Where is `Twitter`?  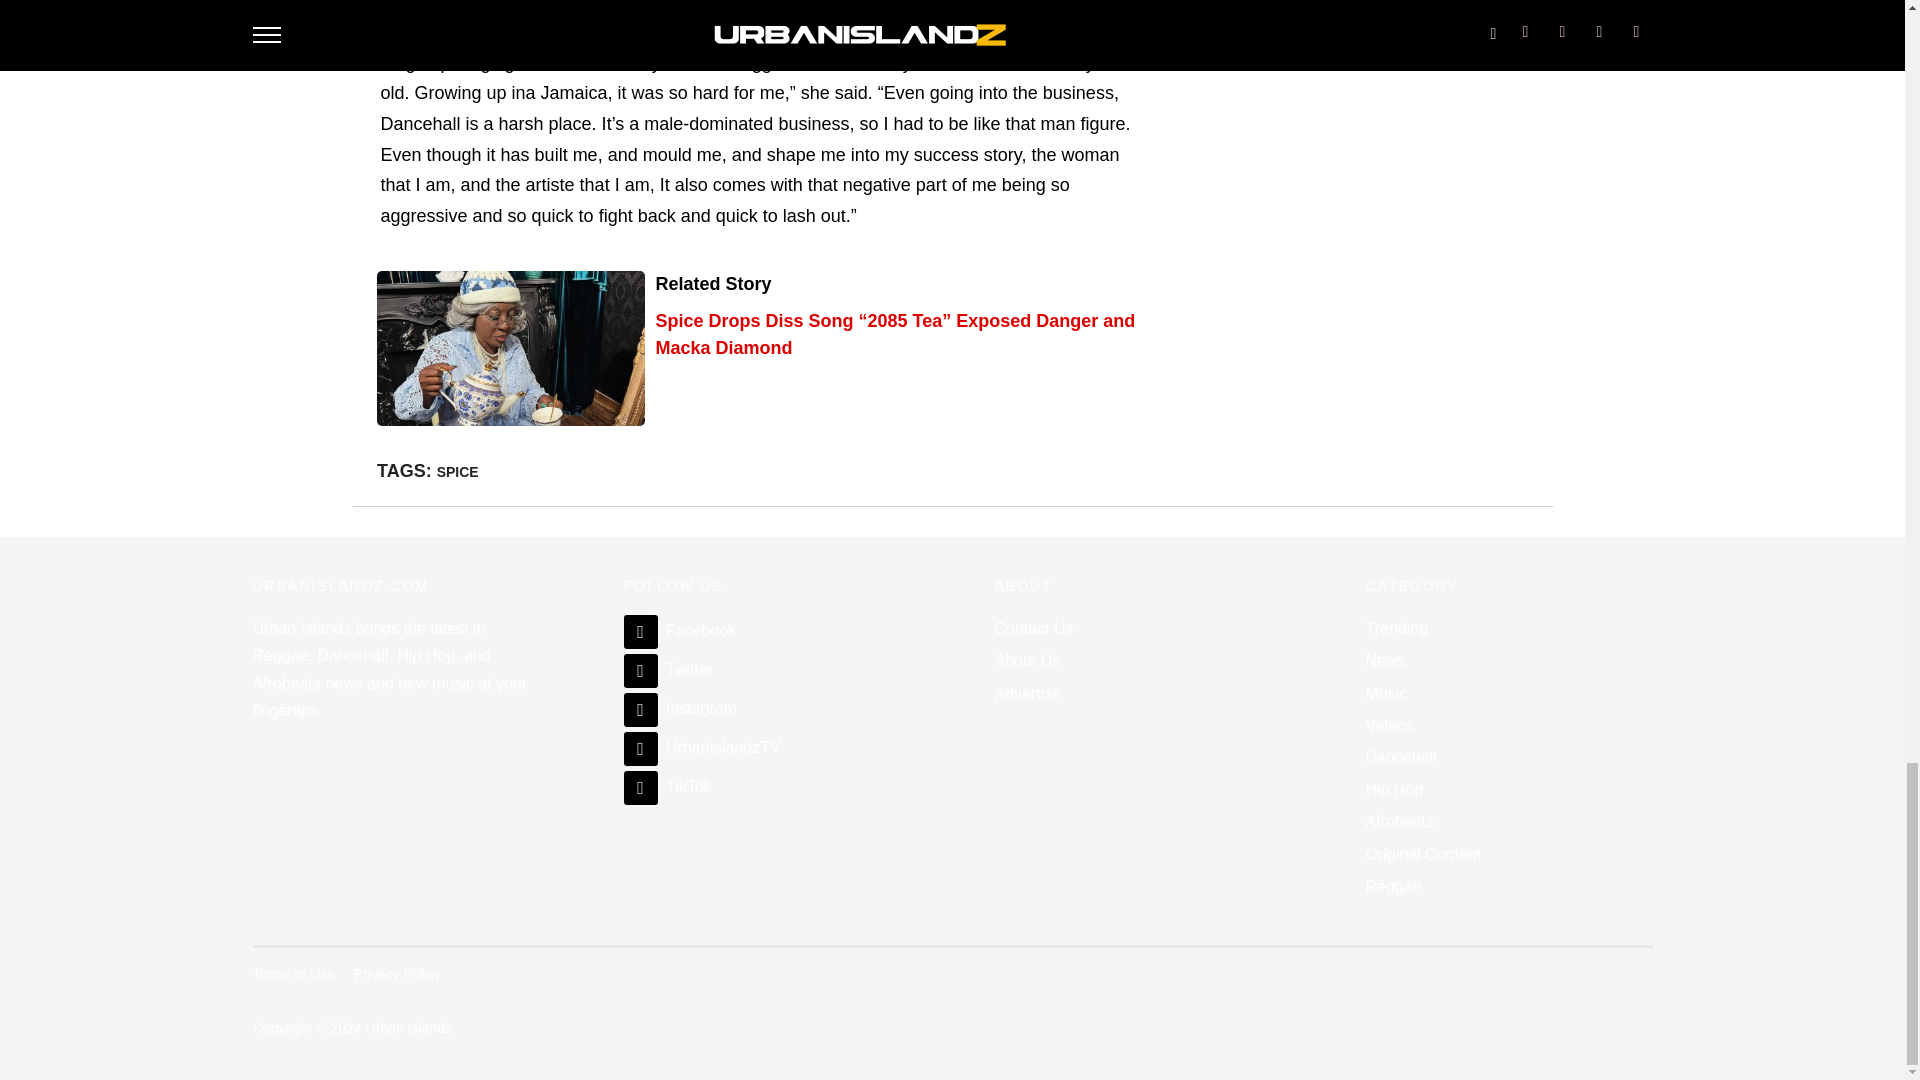
Twitter is located at coordinates (669, 669).